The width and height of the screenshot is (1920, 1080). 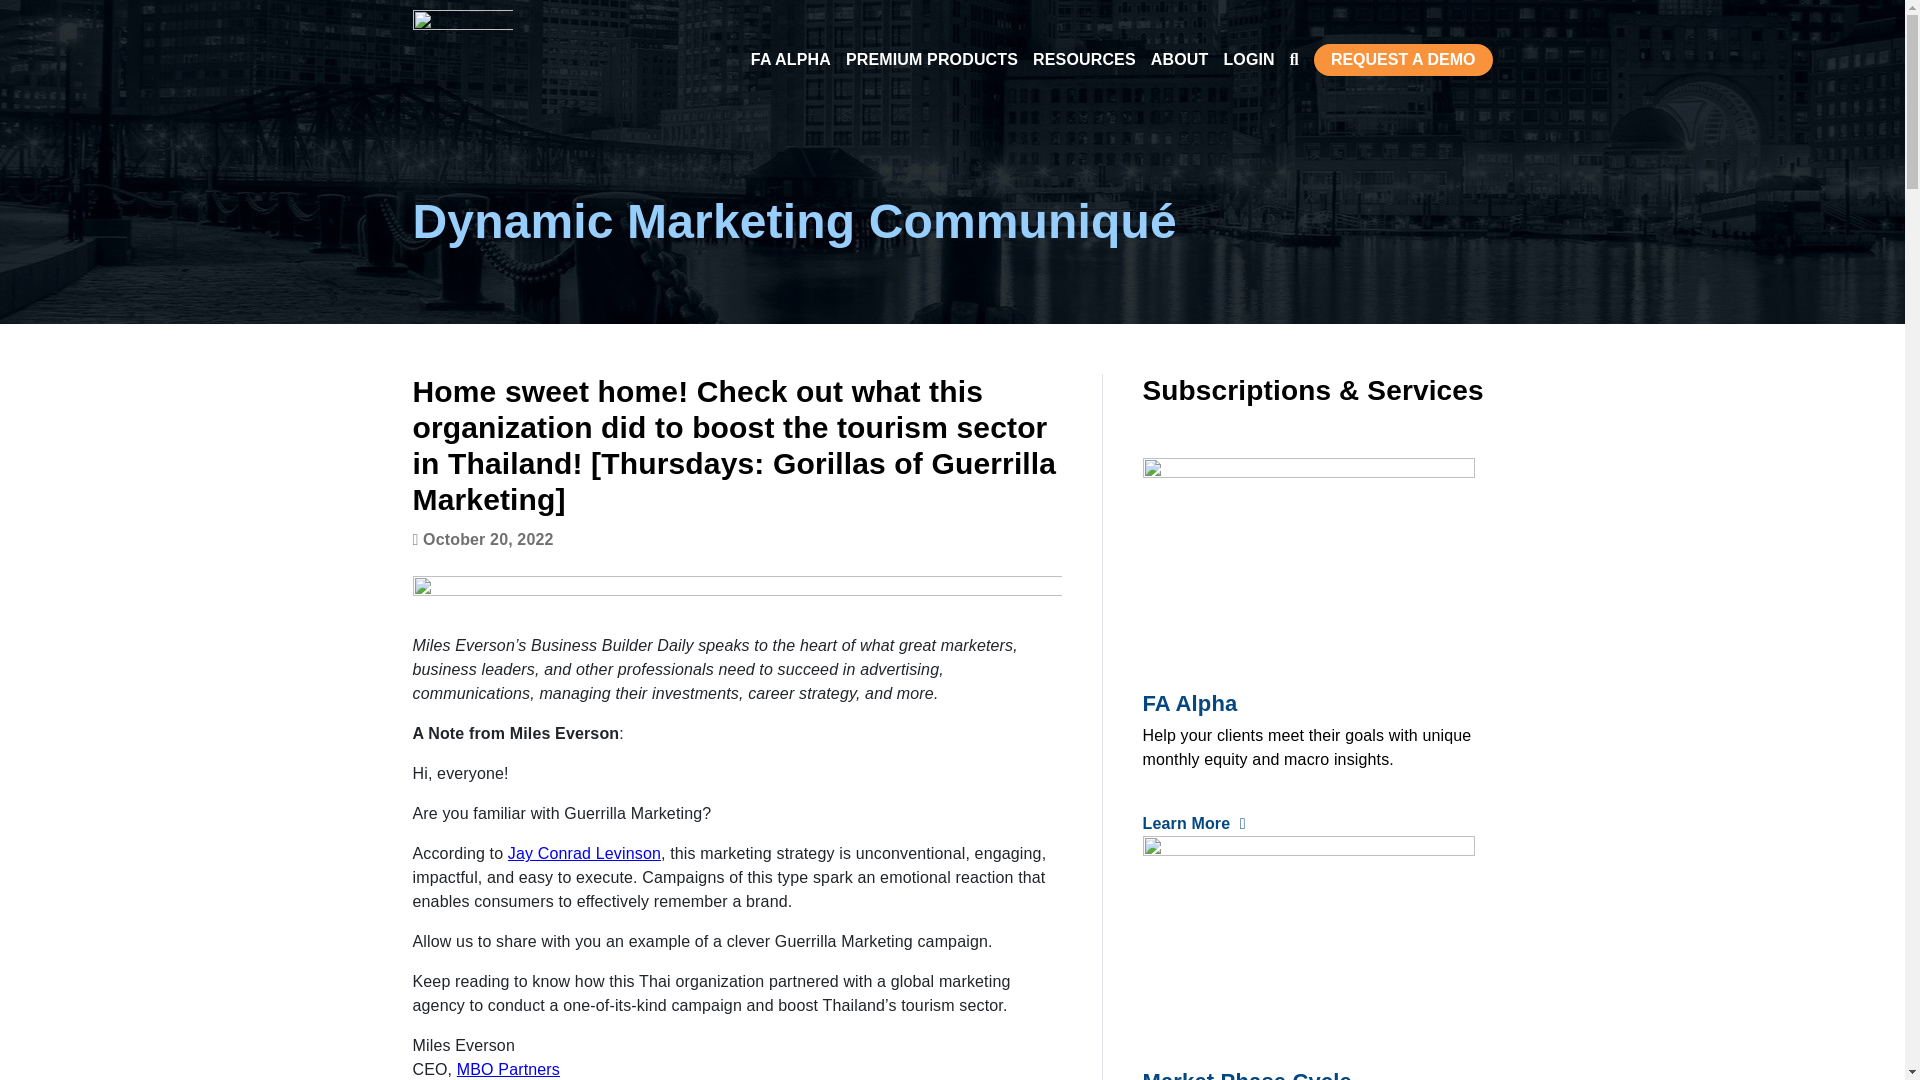 I want to click on REQUEST A DEMO, so click(x=1403, y=60).